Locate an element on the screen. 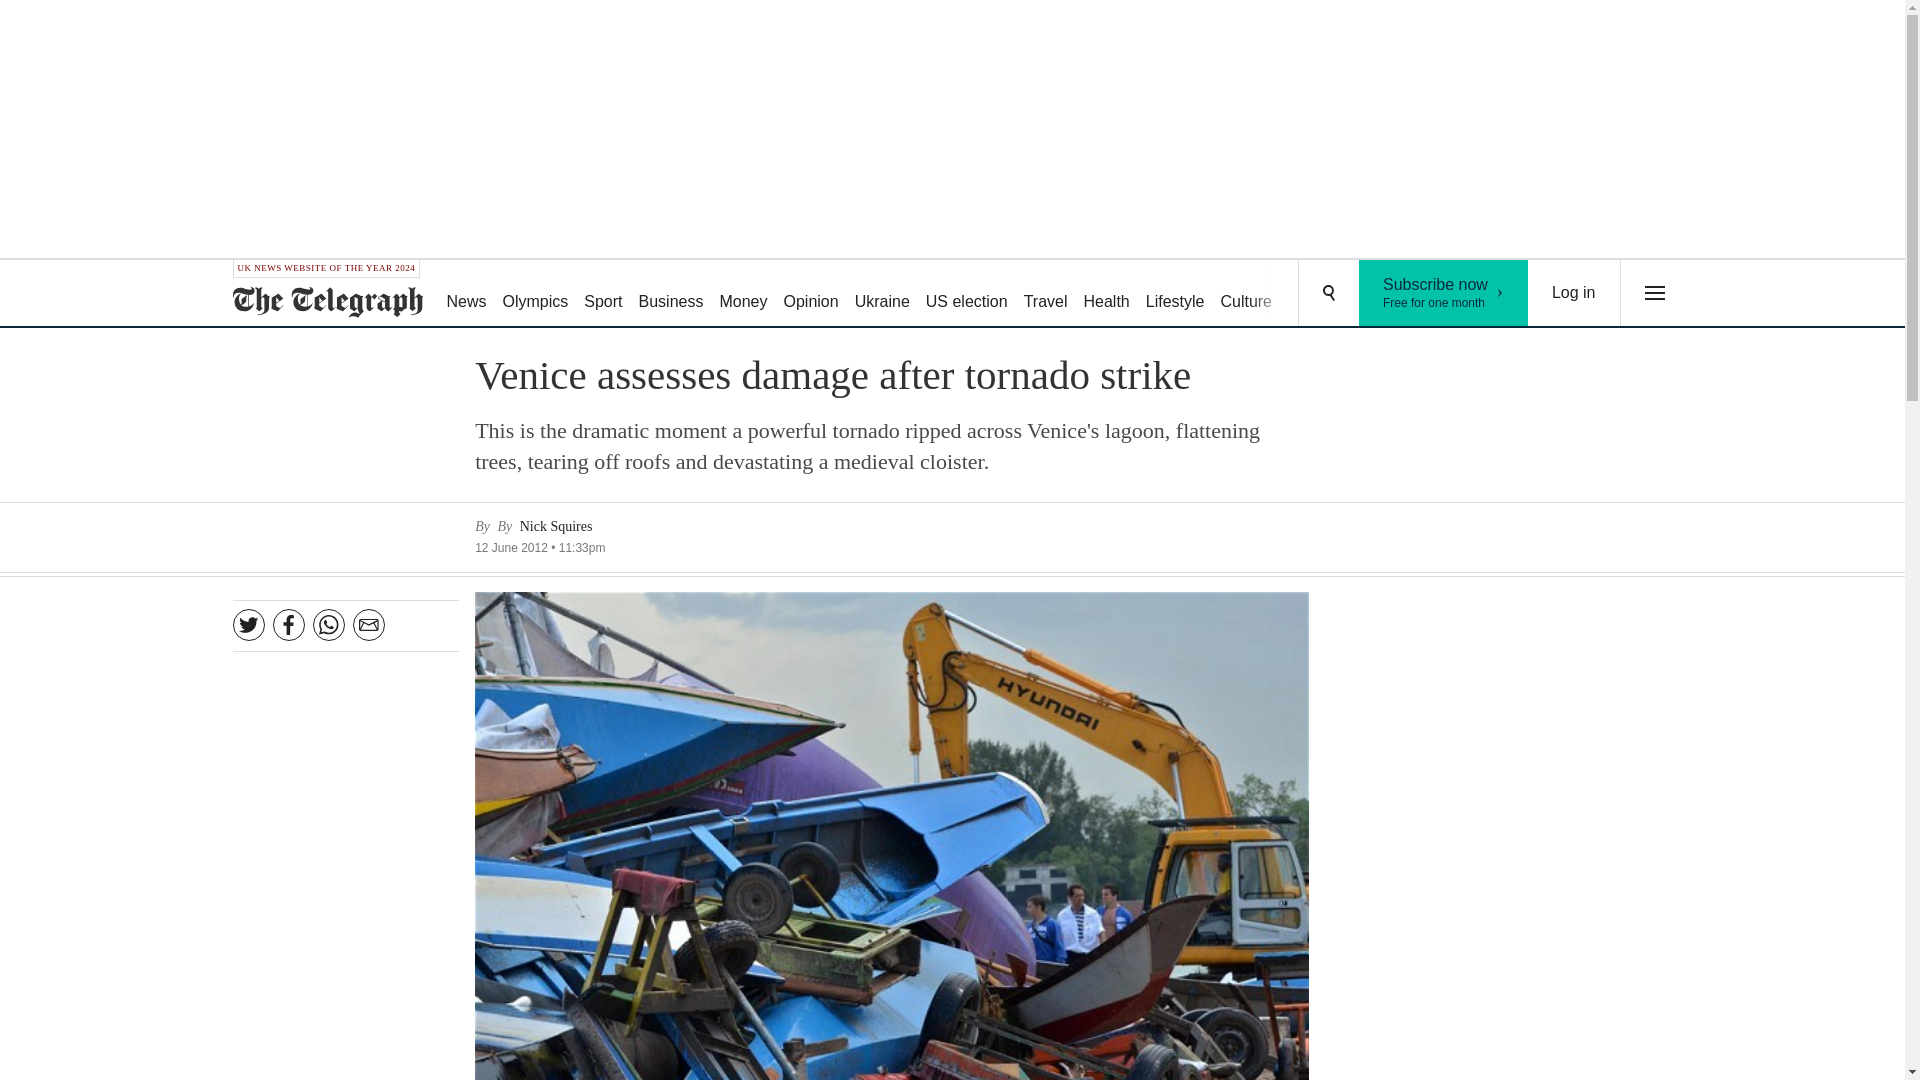  Opinion is located at coordinates (1316, 294).